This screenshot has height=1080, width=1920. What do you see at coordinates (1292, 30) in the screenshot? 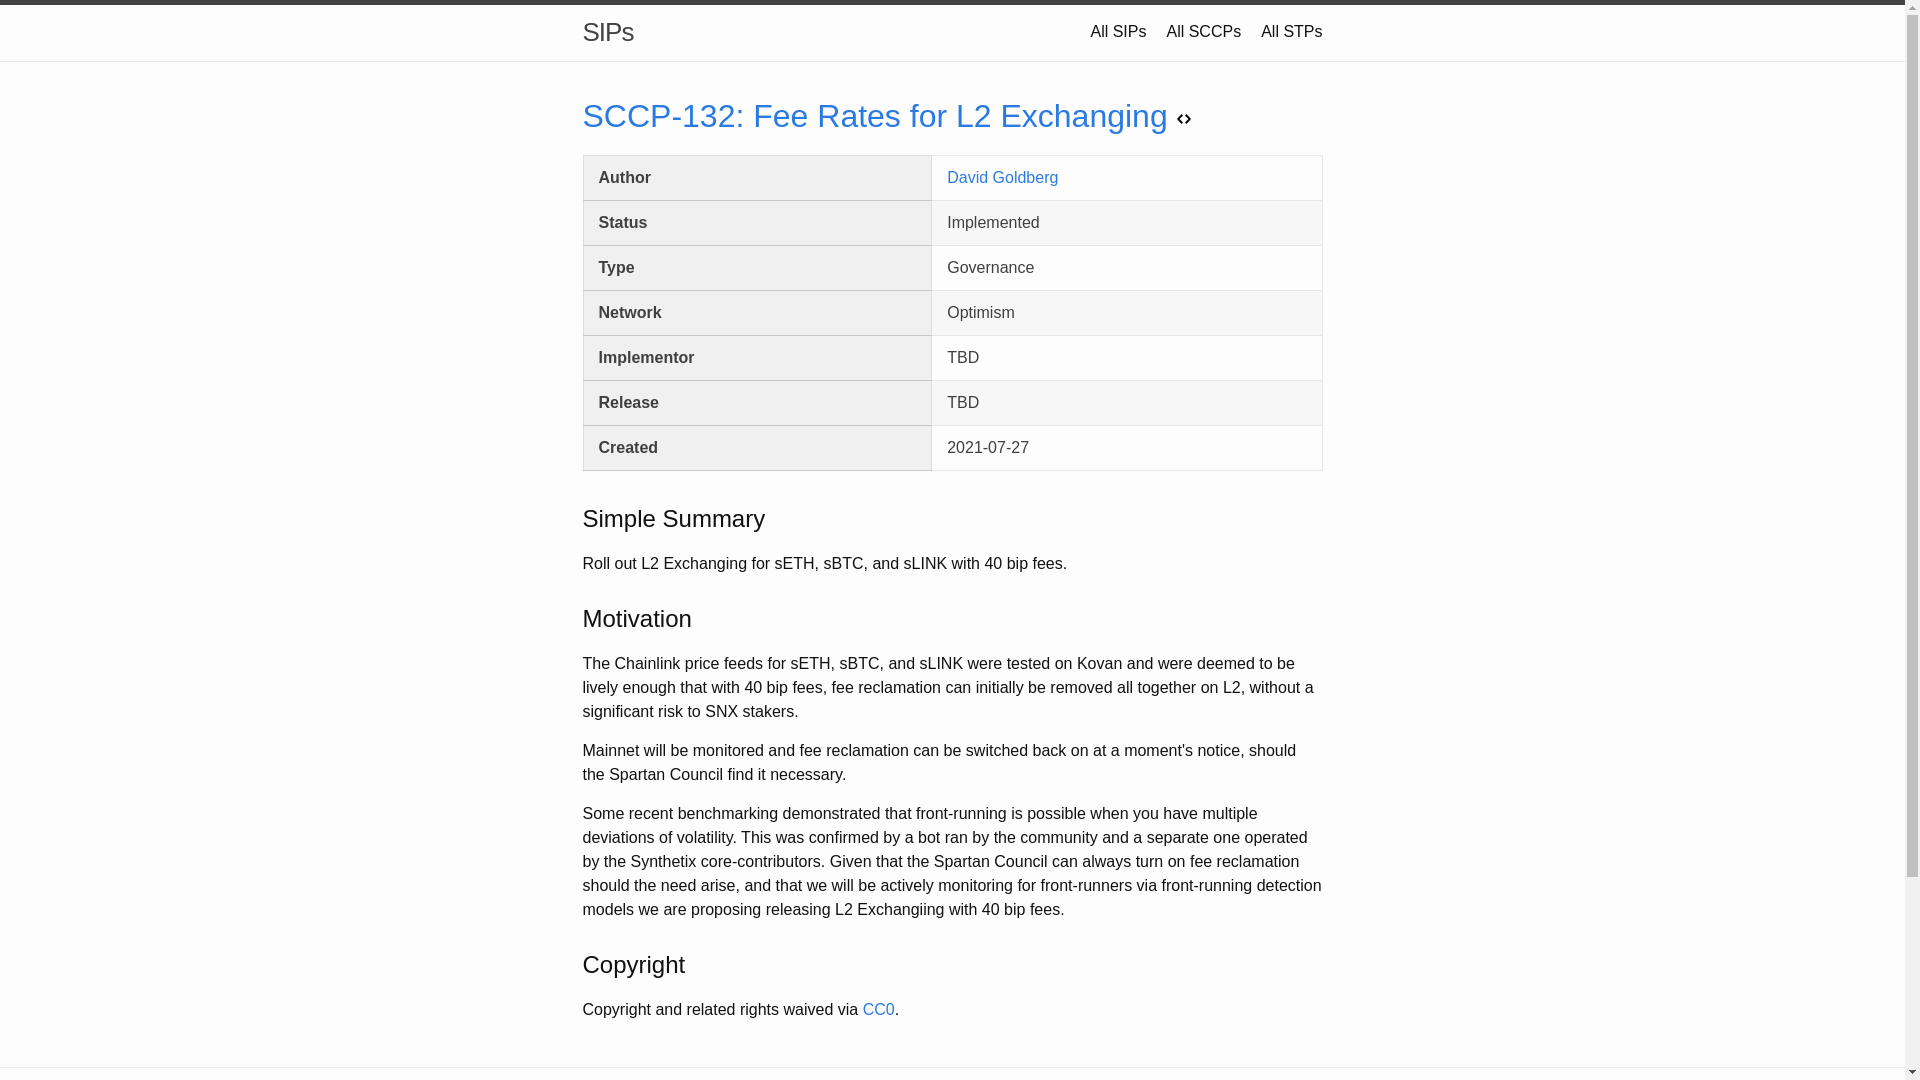
I see `All STPs` at bounding box center [1292, 30].